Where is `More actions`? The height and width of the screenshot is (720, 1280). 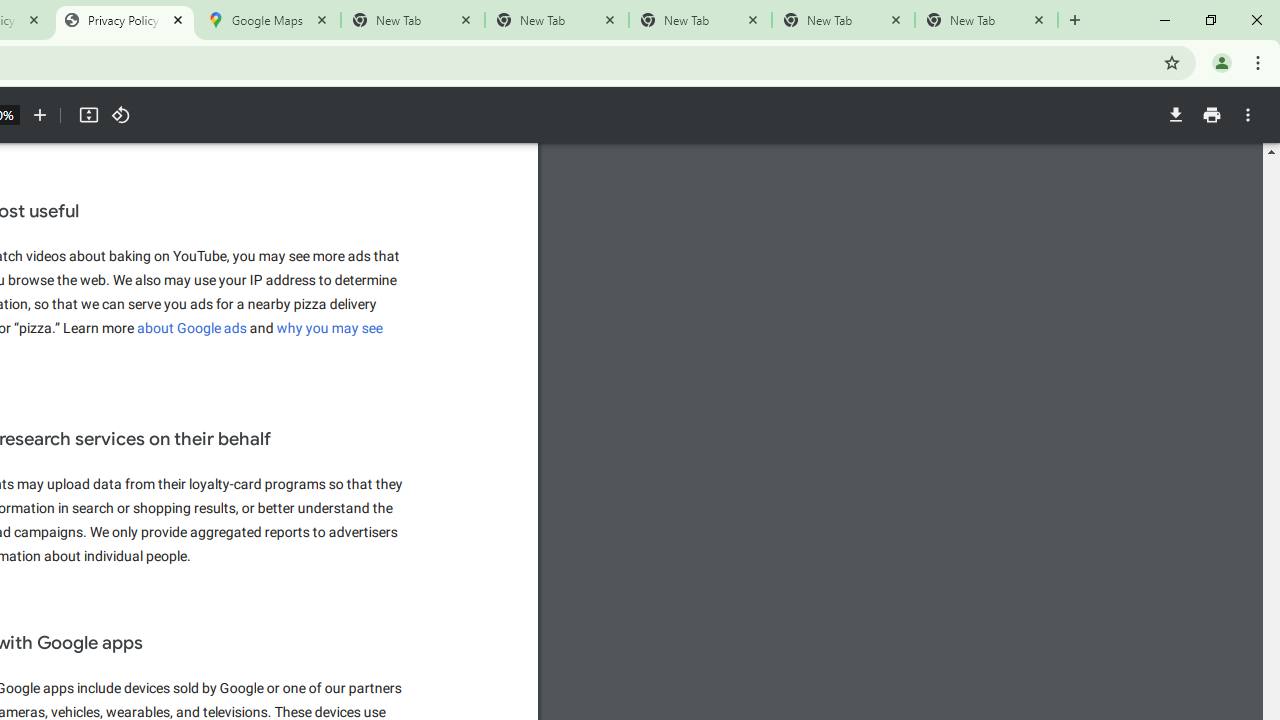
More actions is located at coordinates (1248, 115).